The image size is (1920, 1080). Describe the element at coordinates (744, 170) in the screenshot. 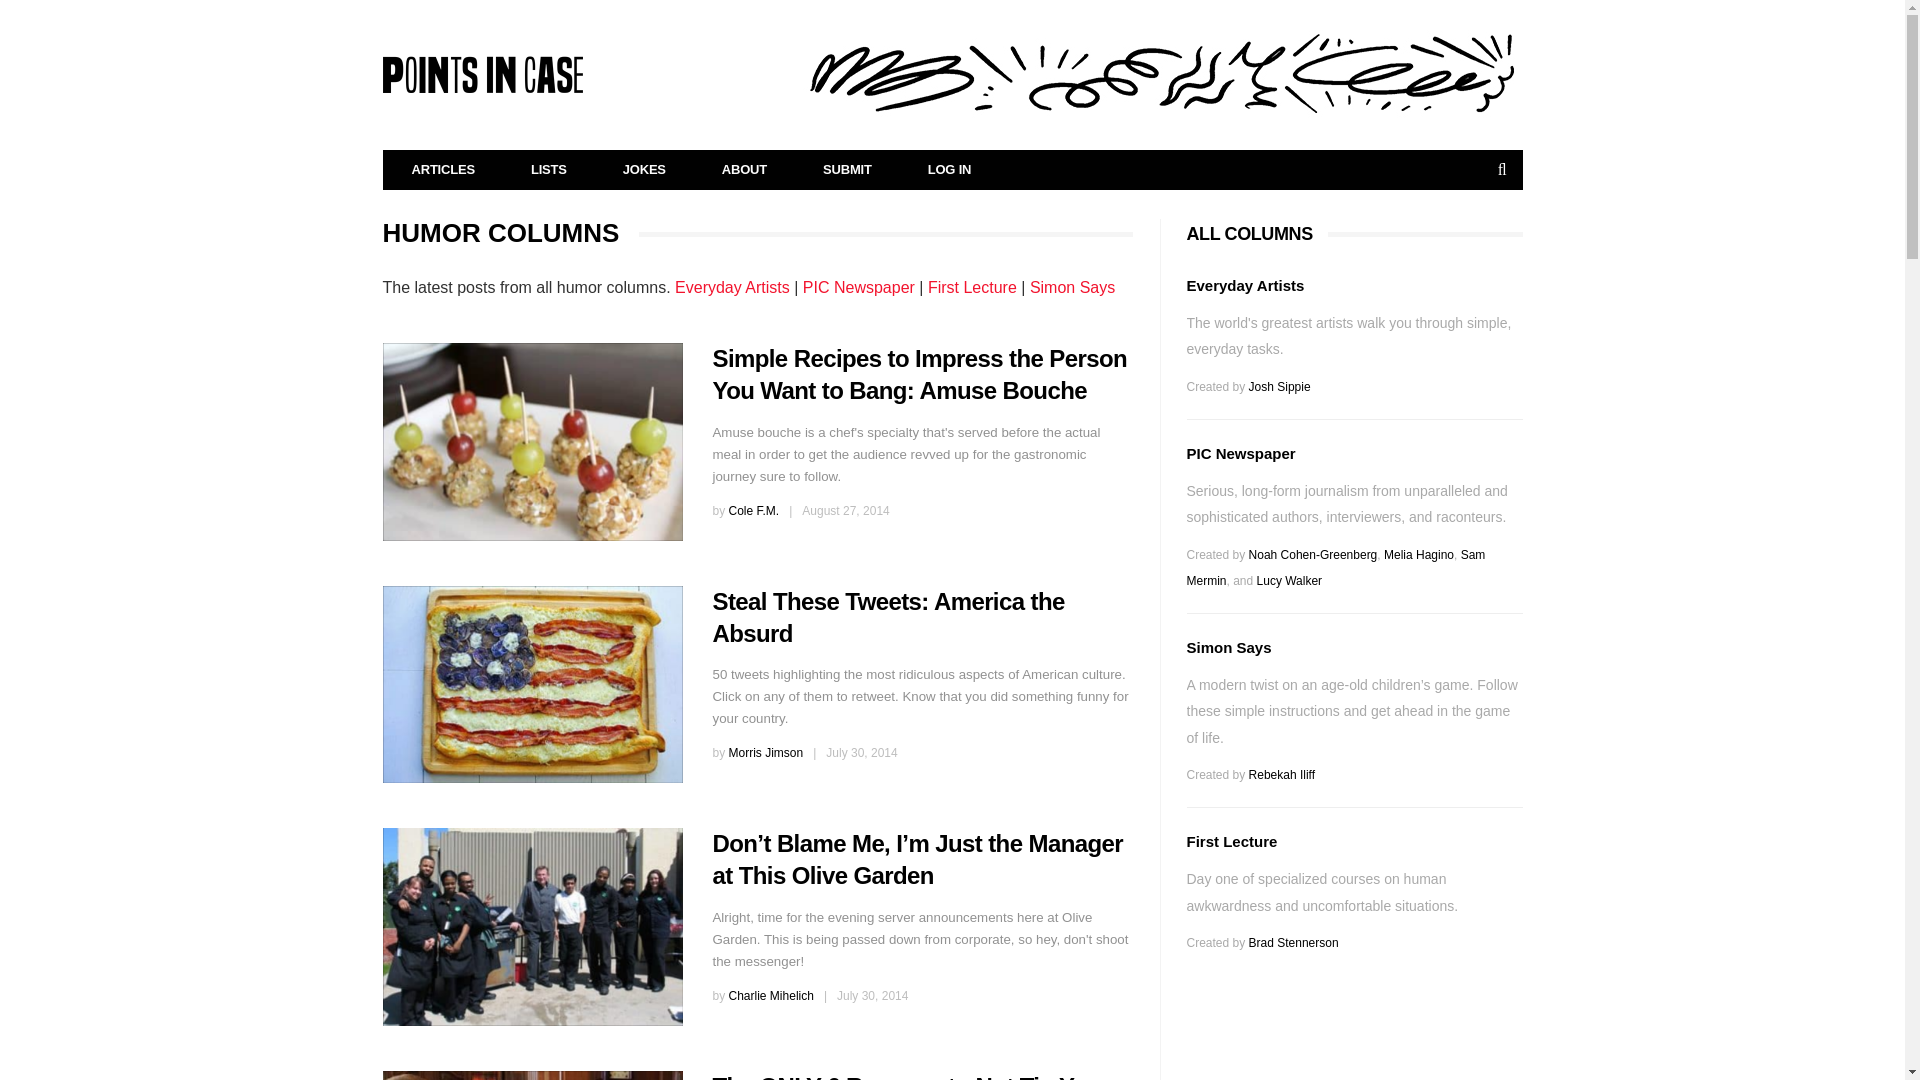

I see `ABOUT` at that location.